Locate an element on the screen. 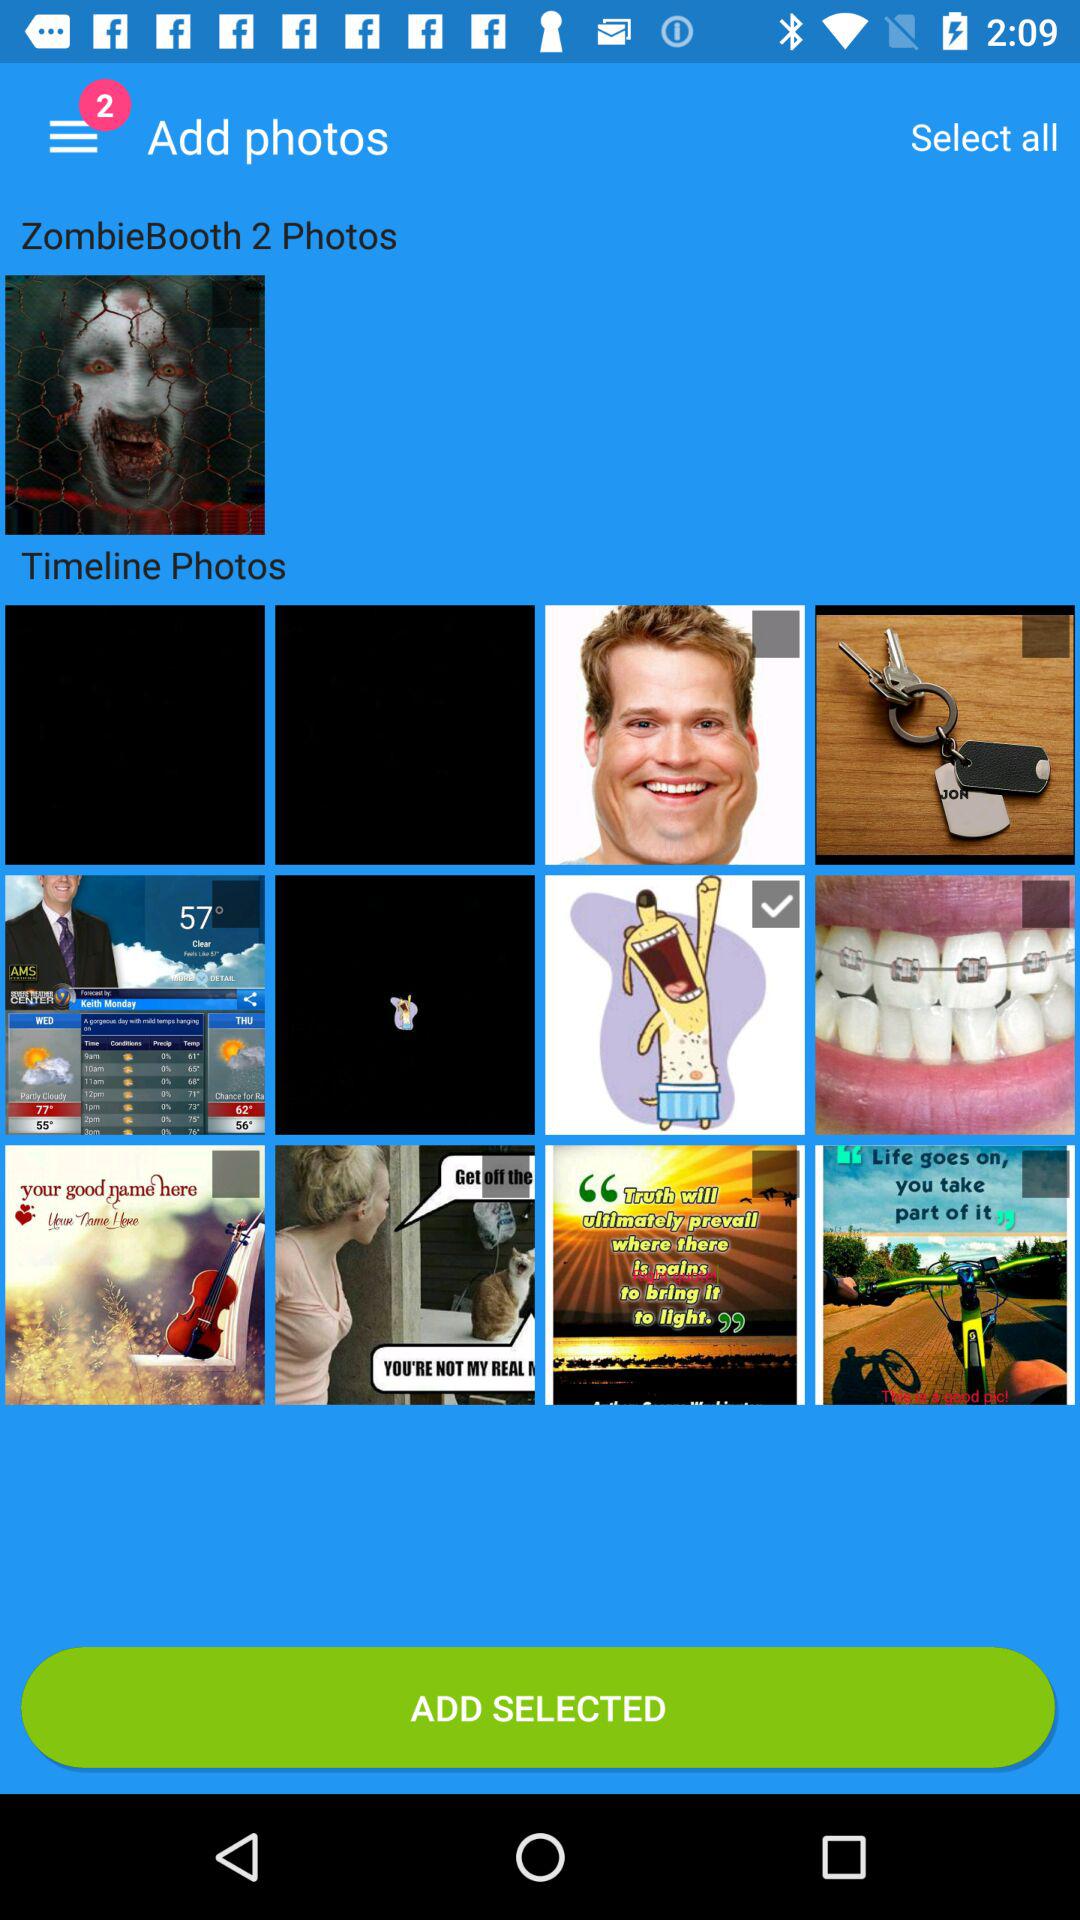  select the check box on left side of third image which is below timeline photos is located at coordinates (236, 1174).